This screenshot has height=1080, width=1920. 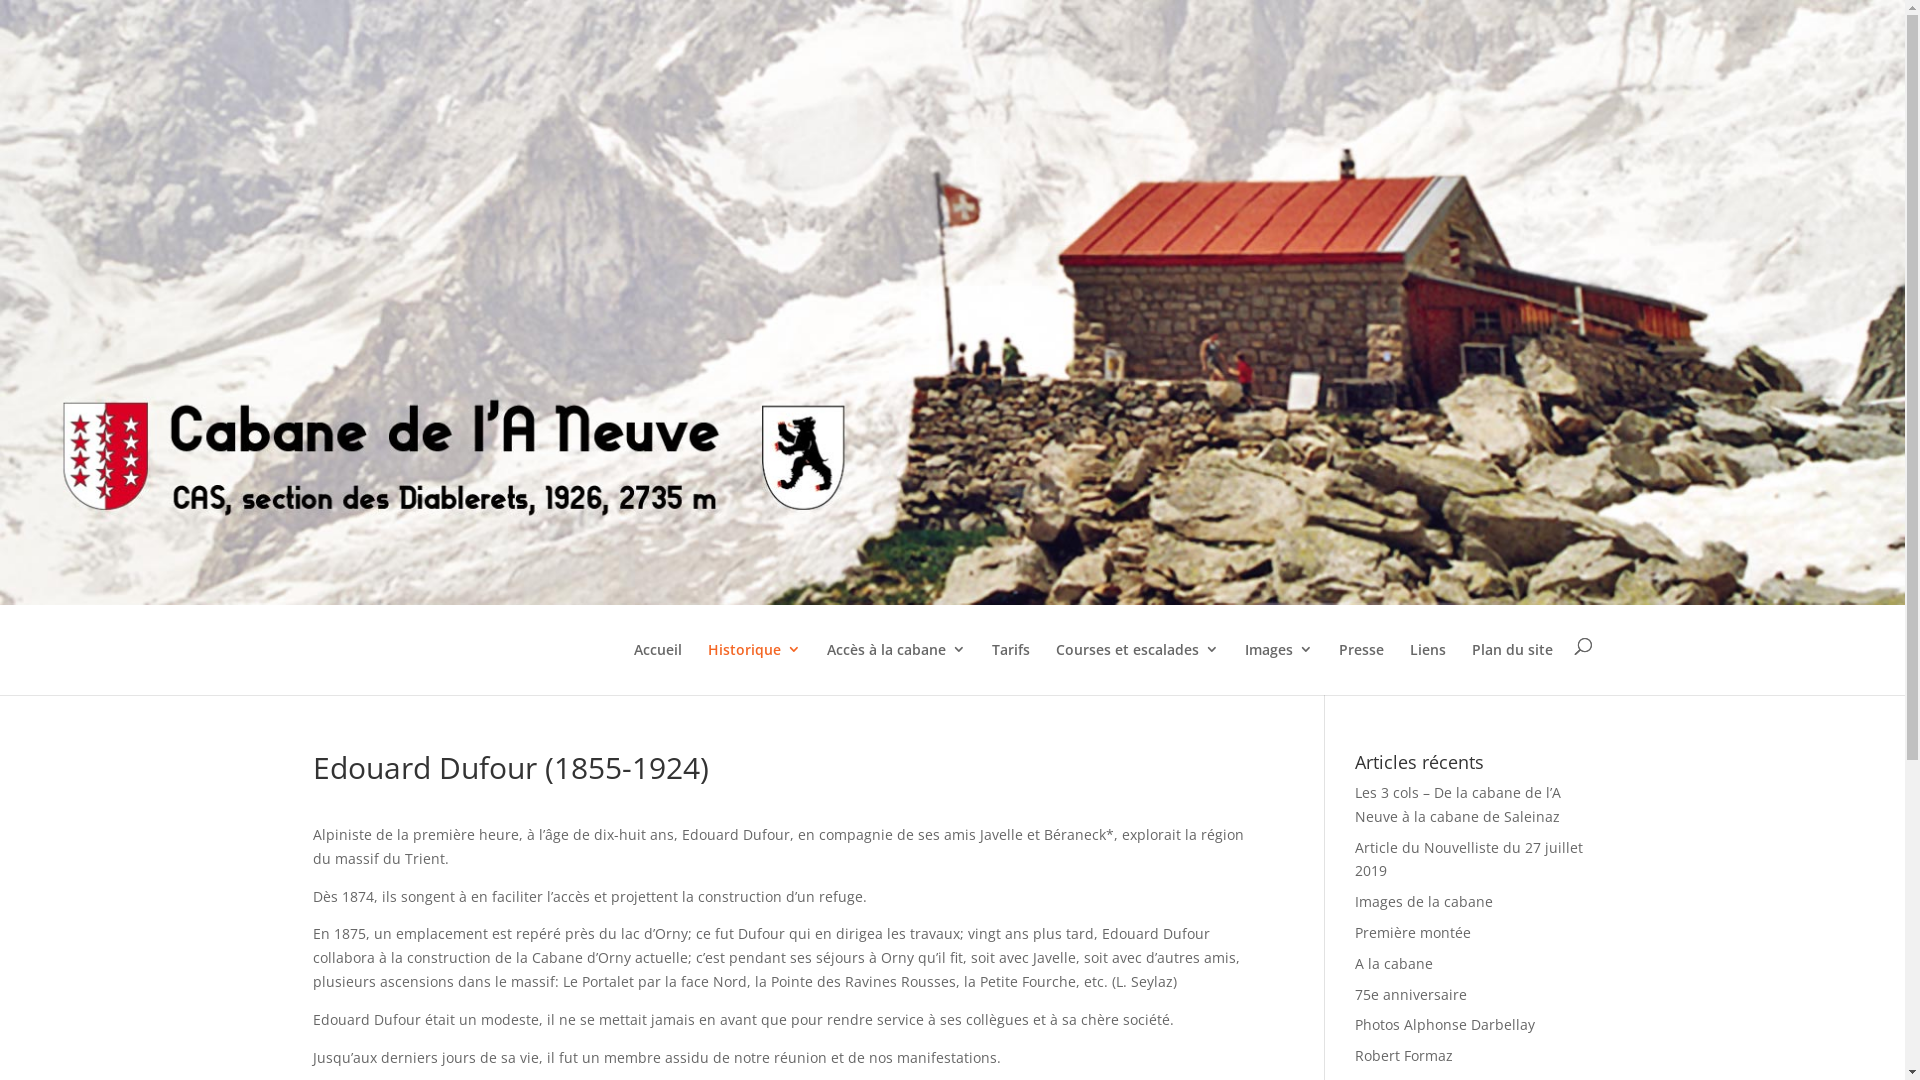 What do you see at coordinates (1428, 666) in the screenshot?
I see `Liens` at bounding box center [1428, 666].